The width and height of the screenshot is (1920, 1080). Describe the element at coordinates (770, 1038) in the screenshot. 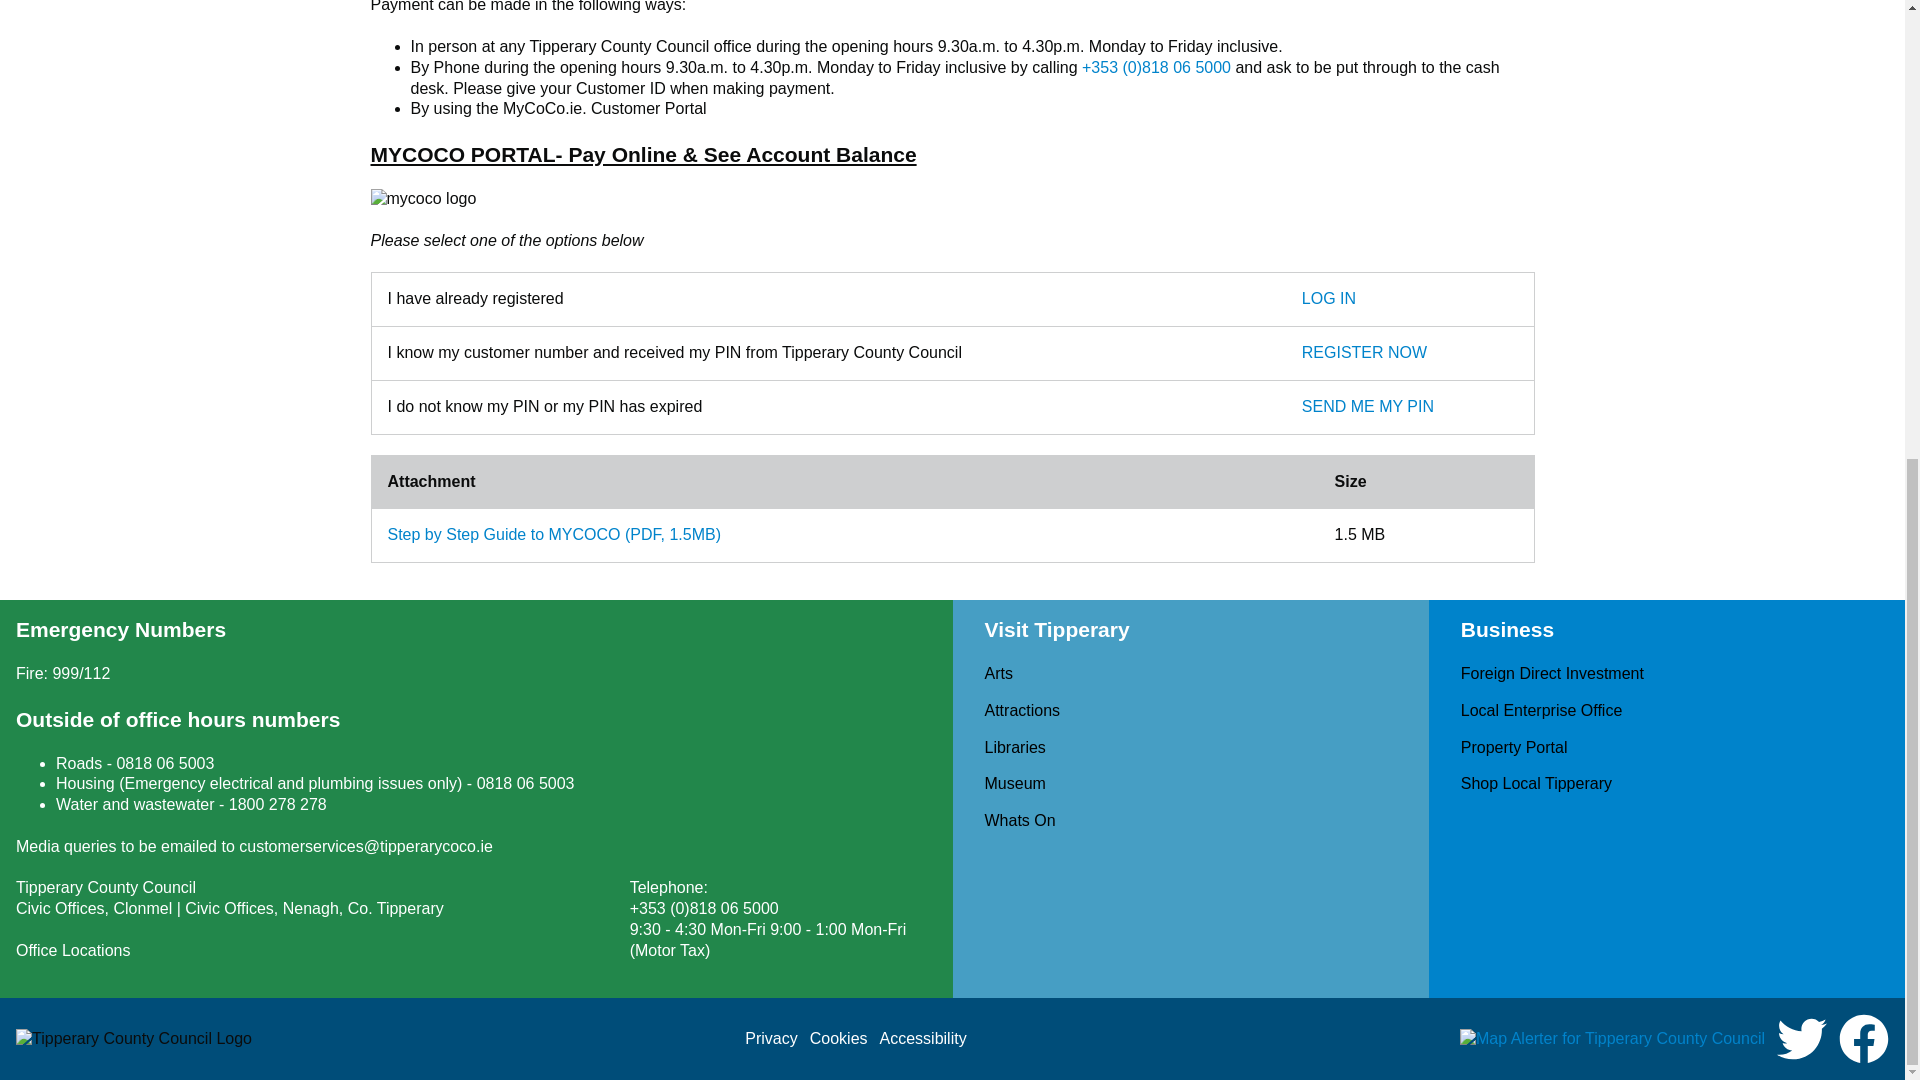

I see `Privacy` at that location.